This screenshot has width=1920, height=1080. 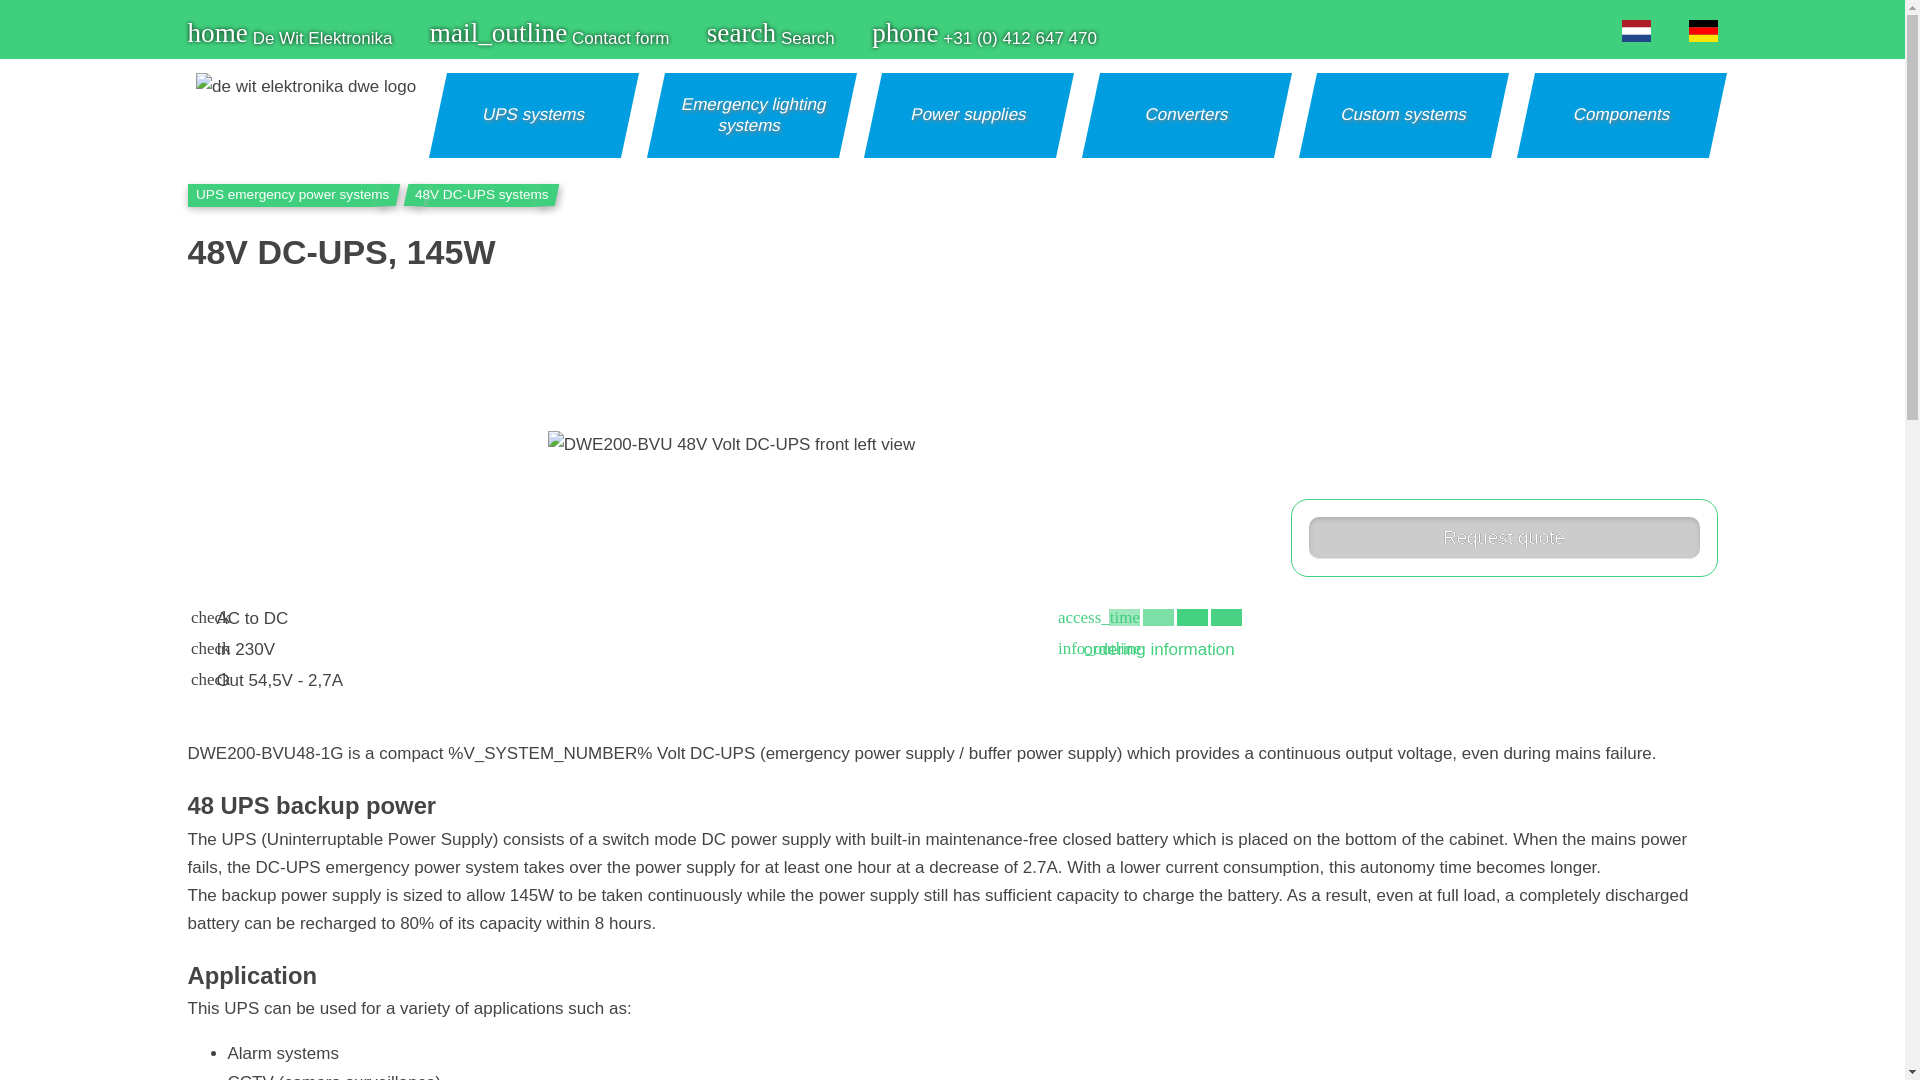 What do you see at coordinates (482, 194) in the screenshot?
I see `48V DC-UPS systems` at bounding box center [482, 194].